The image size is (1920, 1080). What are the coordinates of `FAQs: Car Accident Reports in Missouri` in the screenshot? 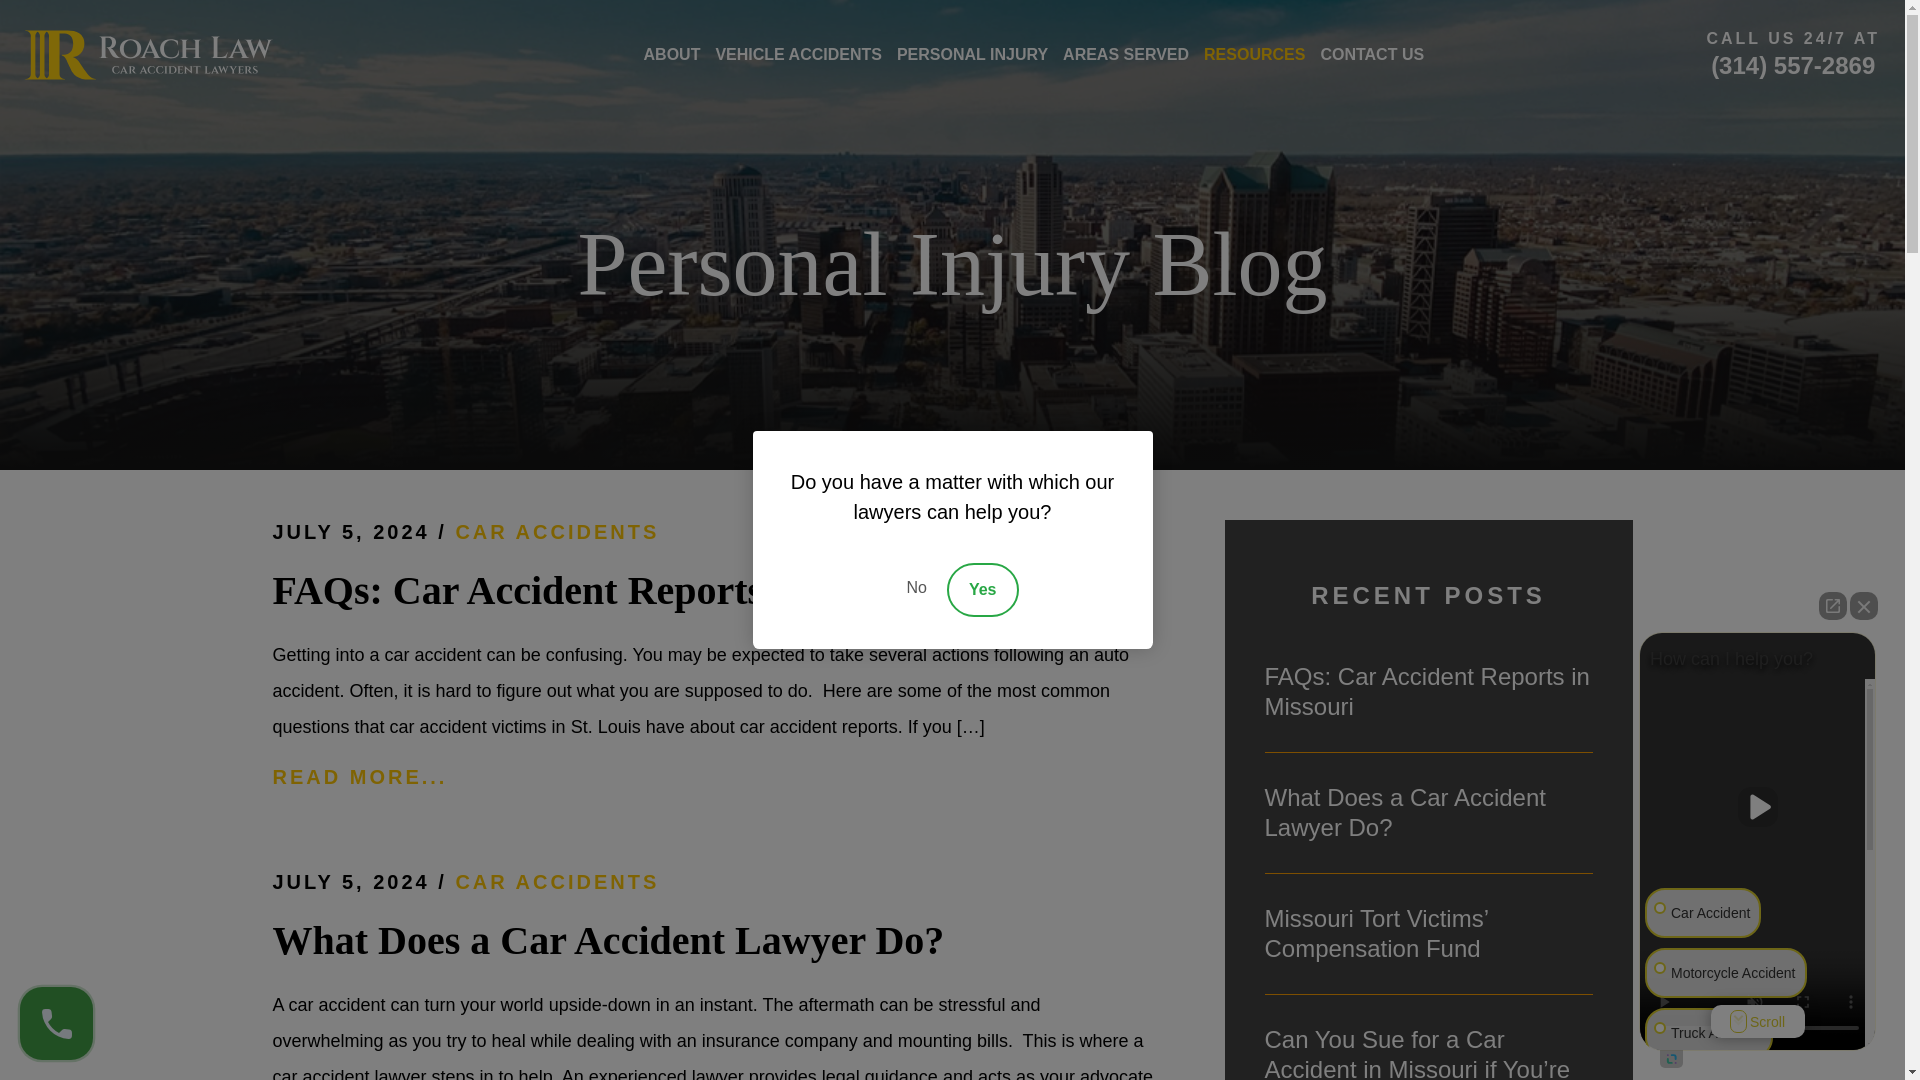 It's located at (1427, 692).